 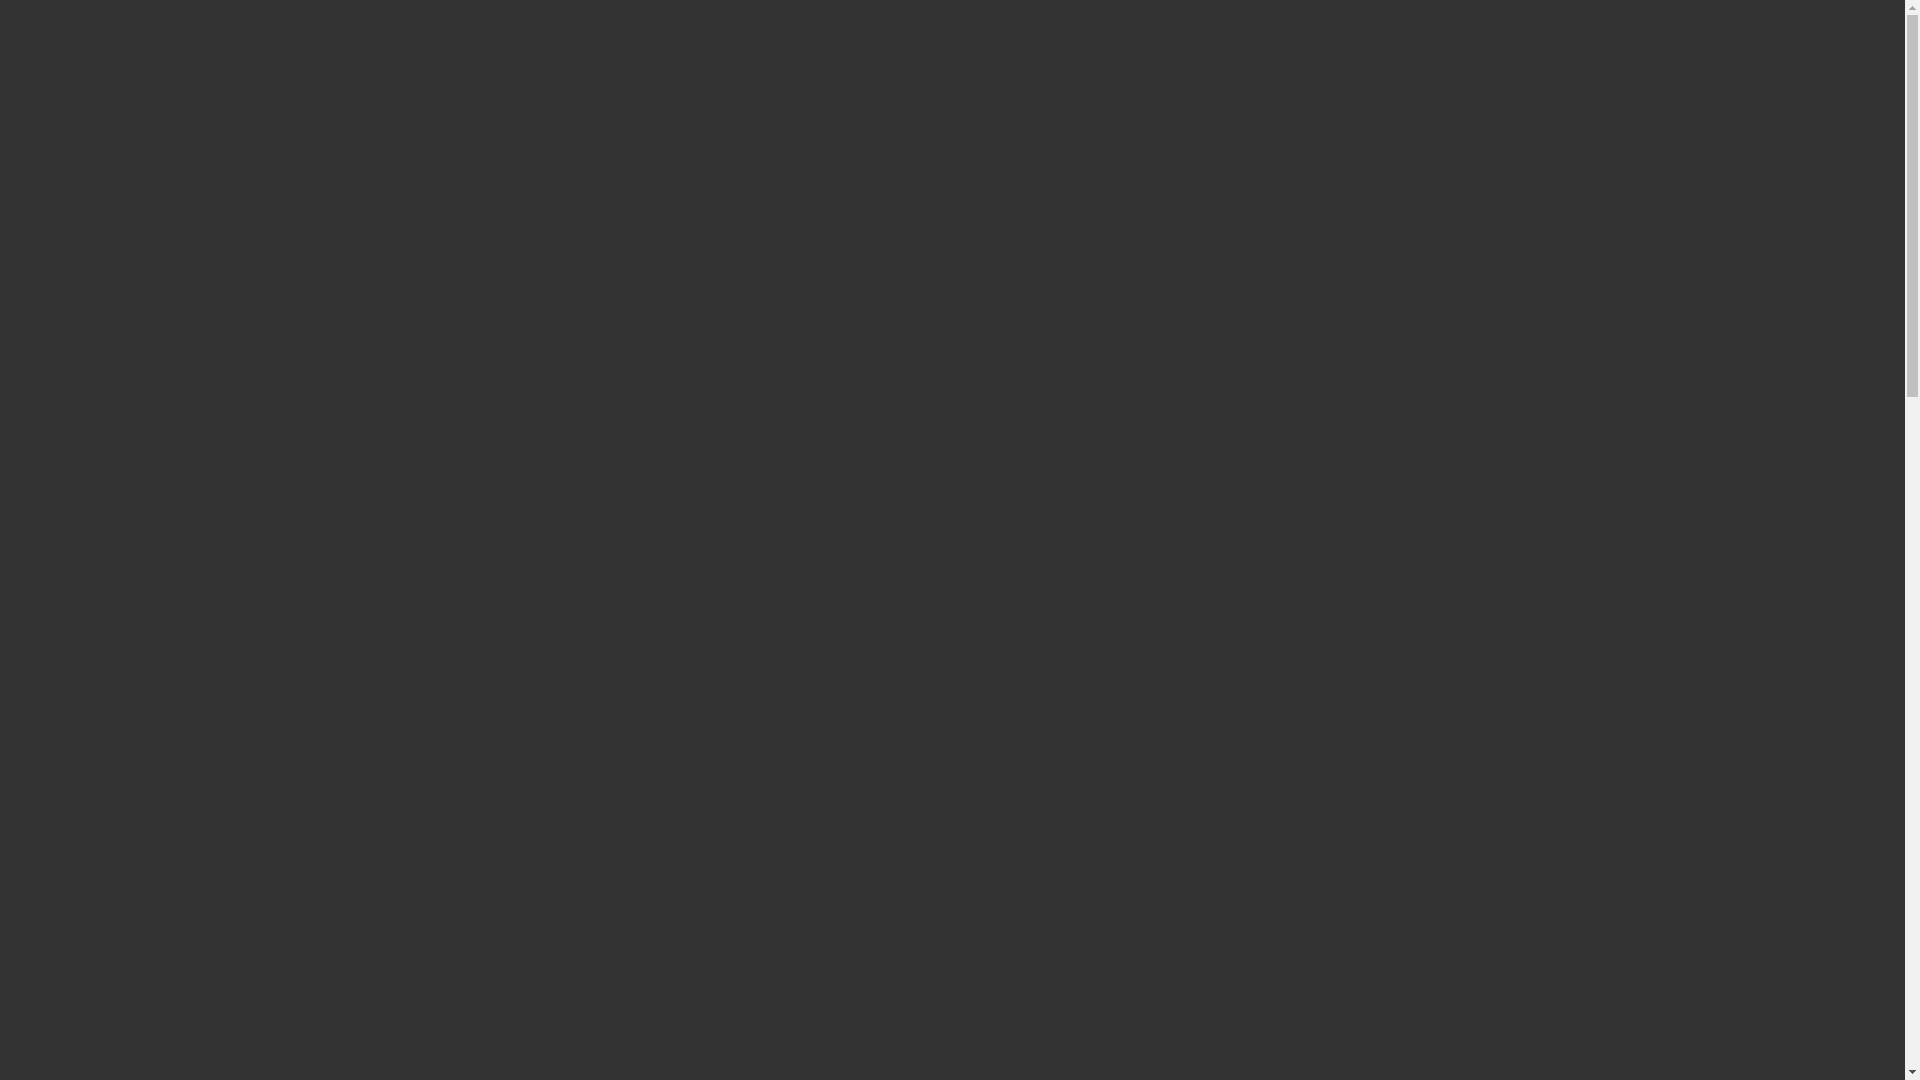 What do you see at coordinates (936, 143) in the screenshot?
I see `particle accelerator` at bounding box center [936, 143].